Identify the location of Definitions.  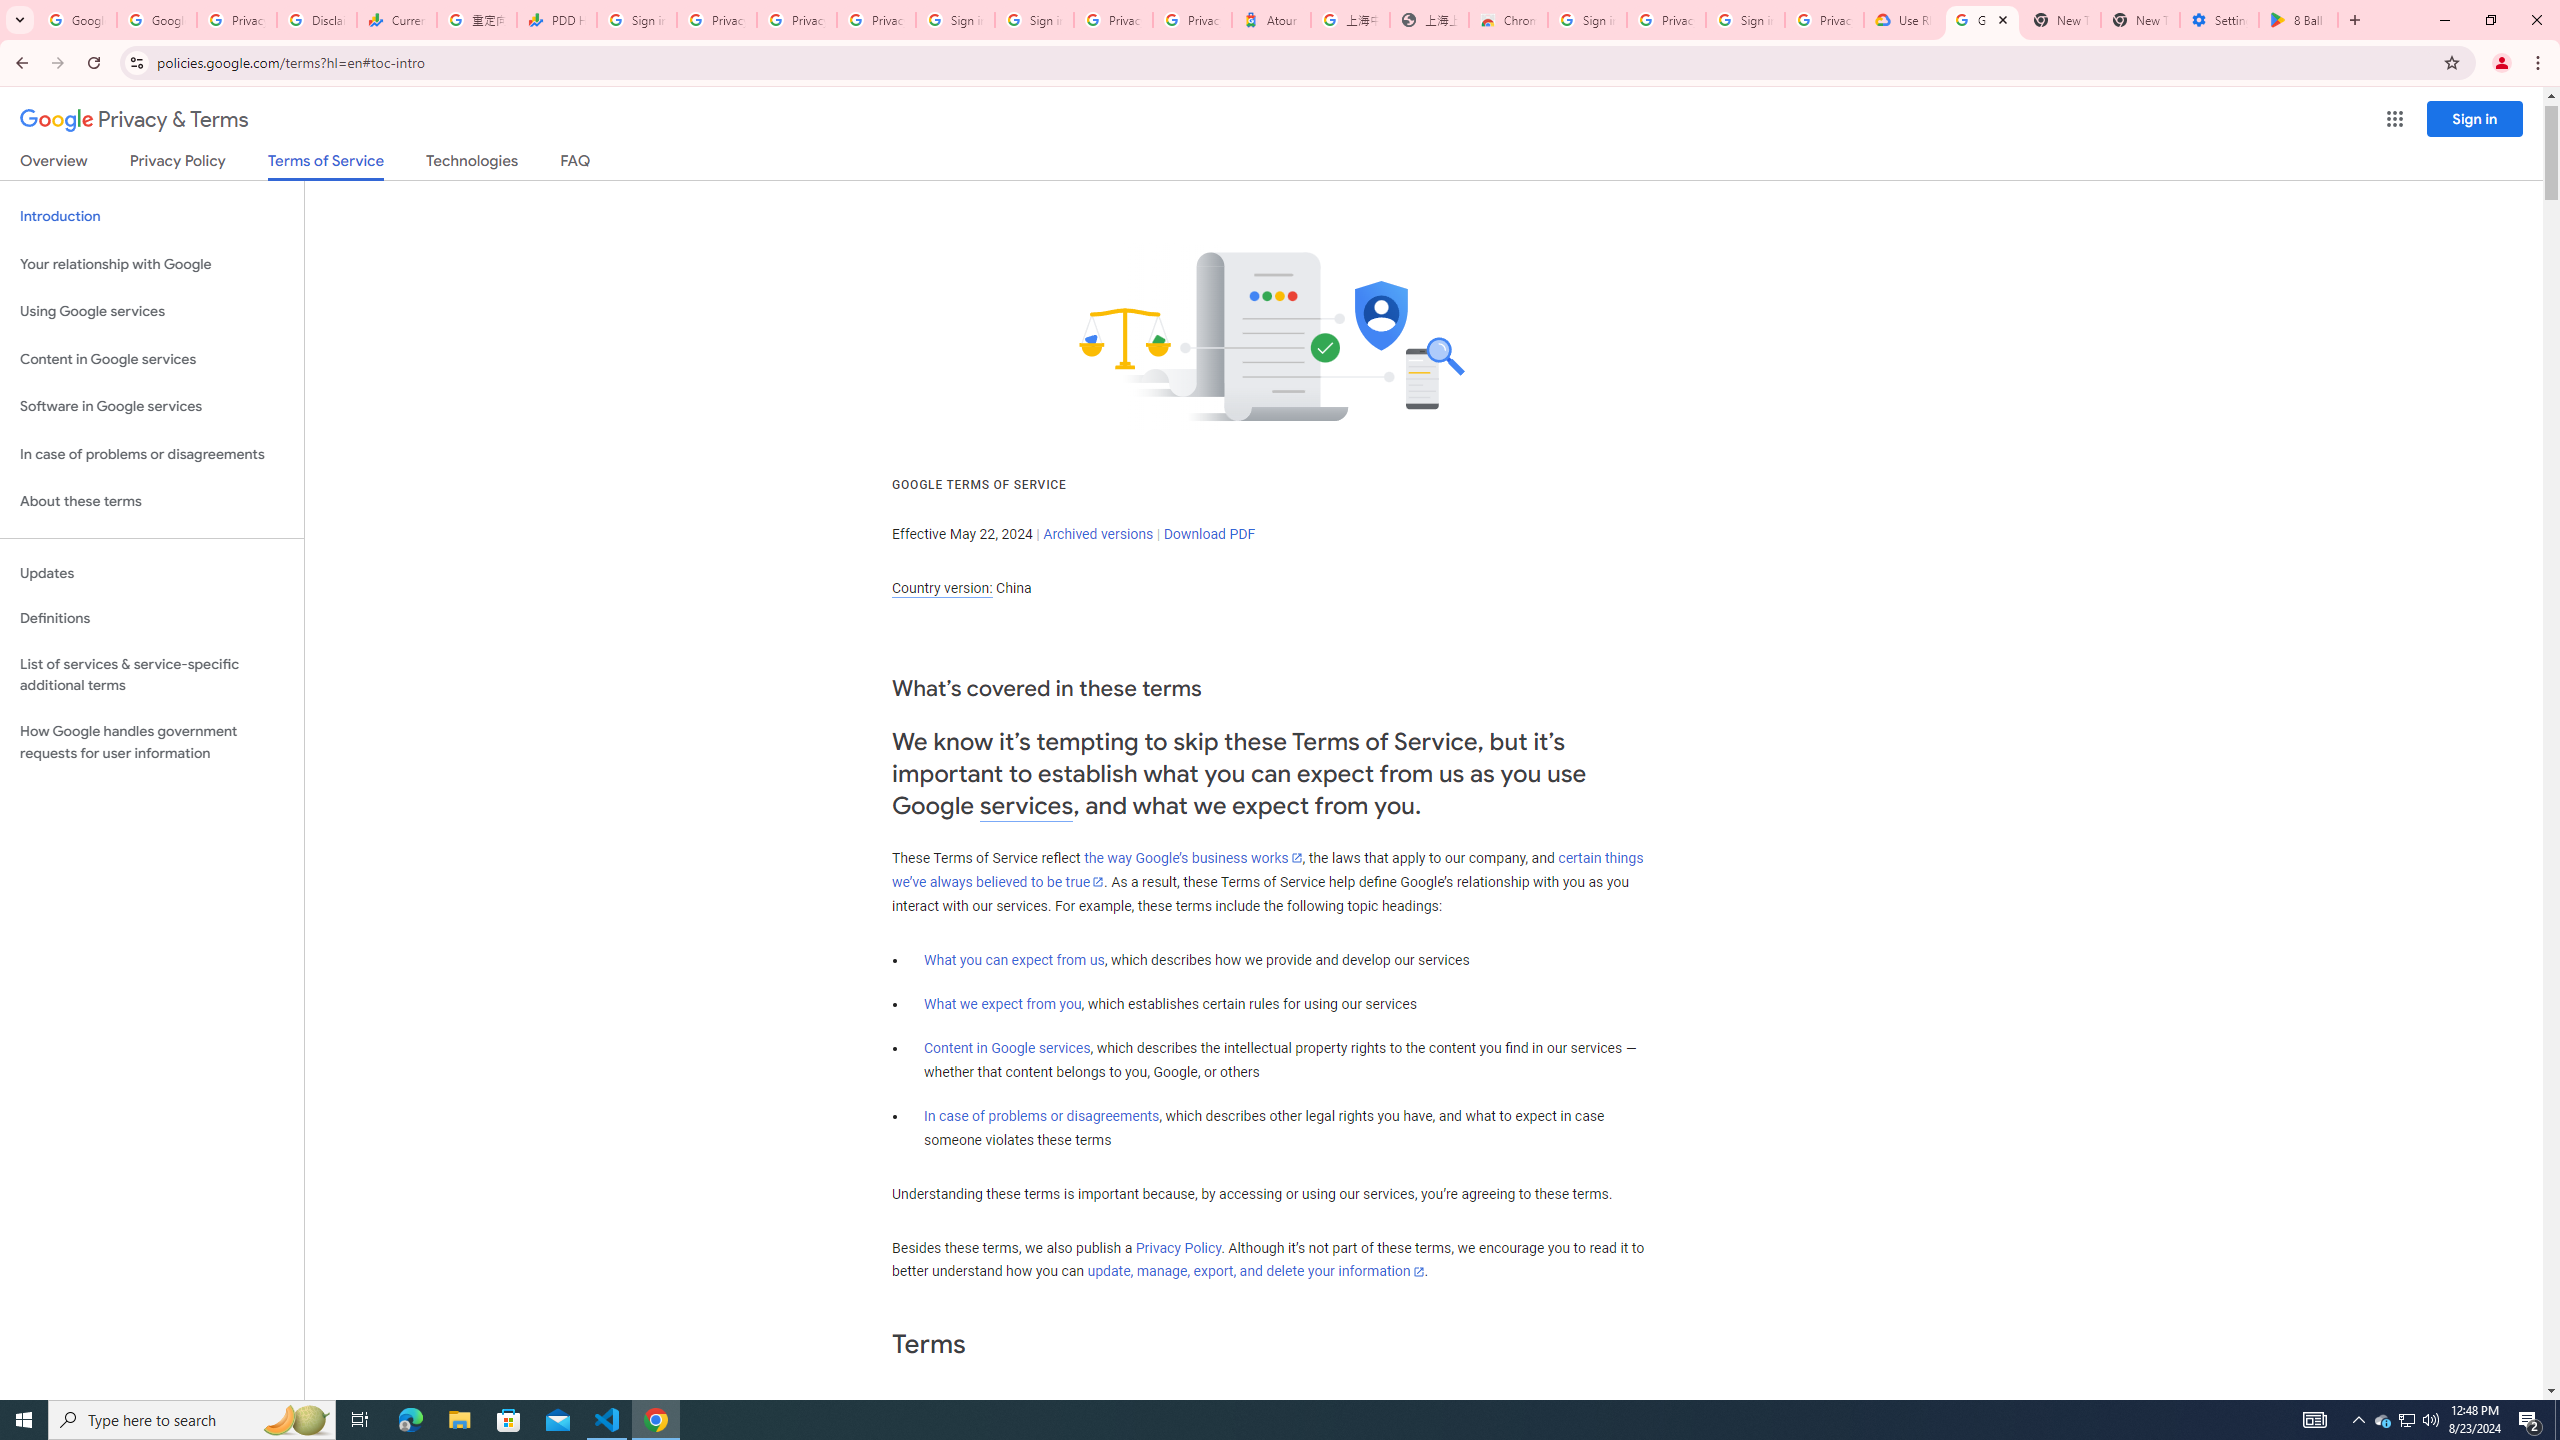
(152, 619).